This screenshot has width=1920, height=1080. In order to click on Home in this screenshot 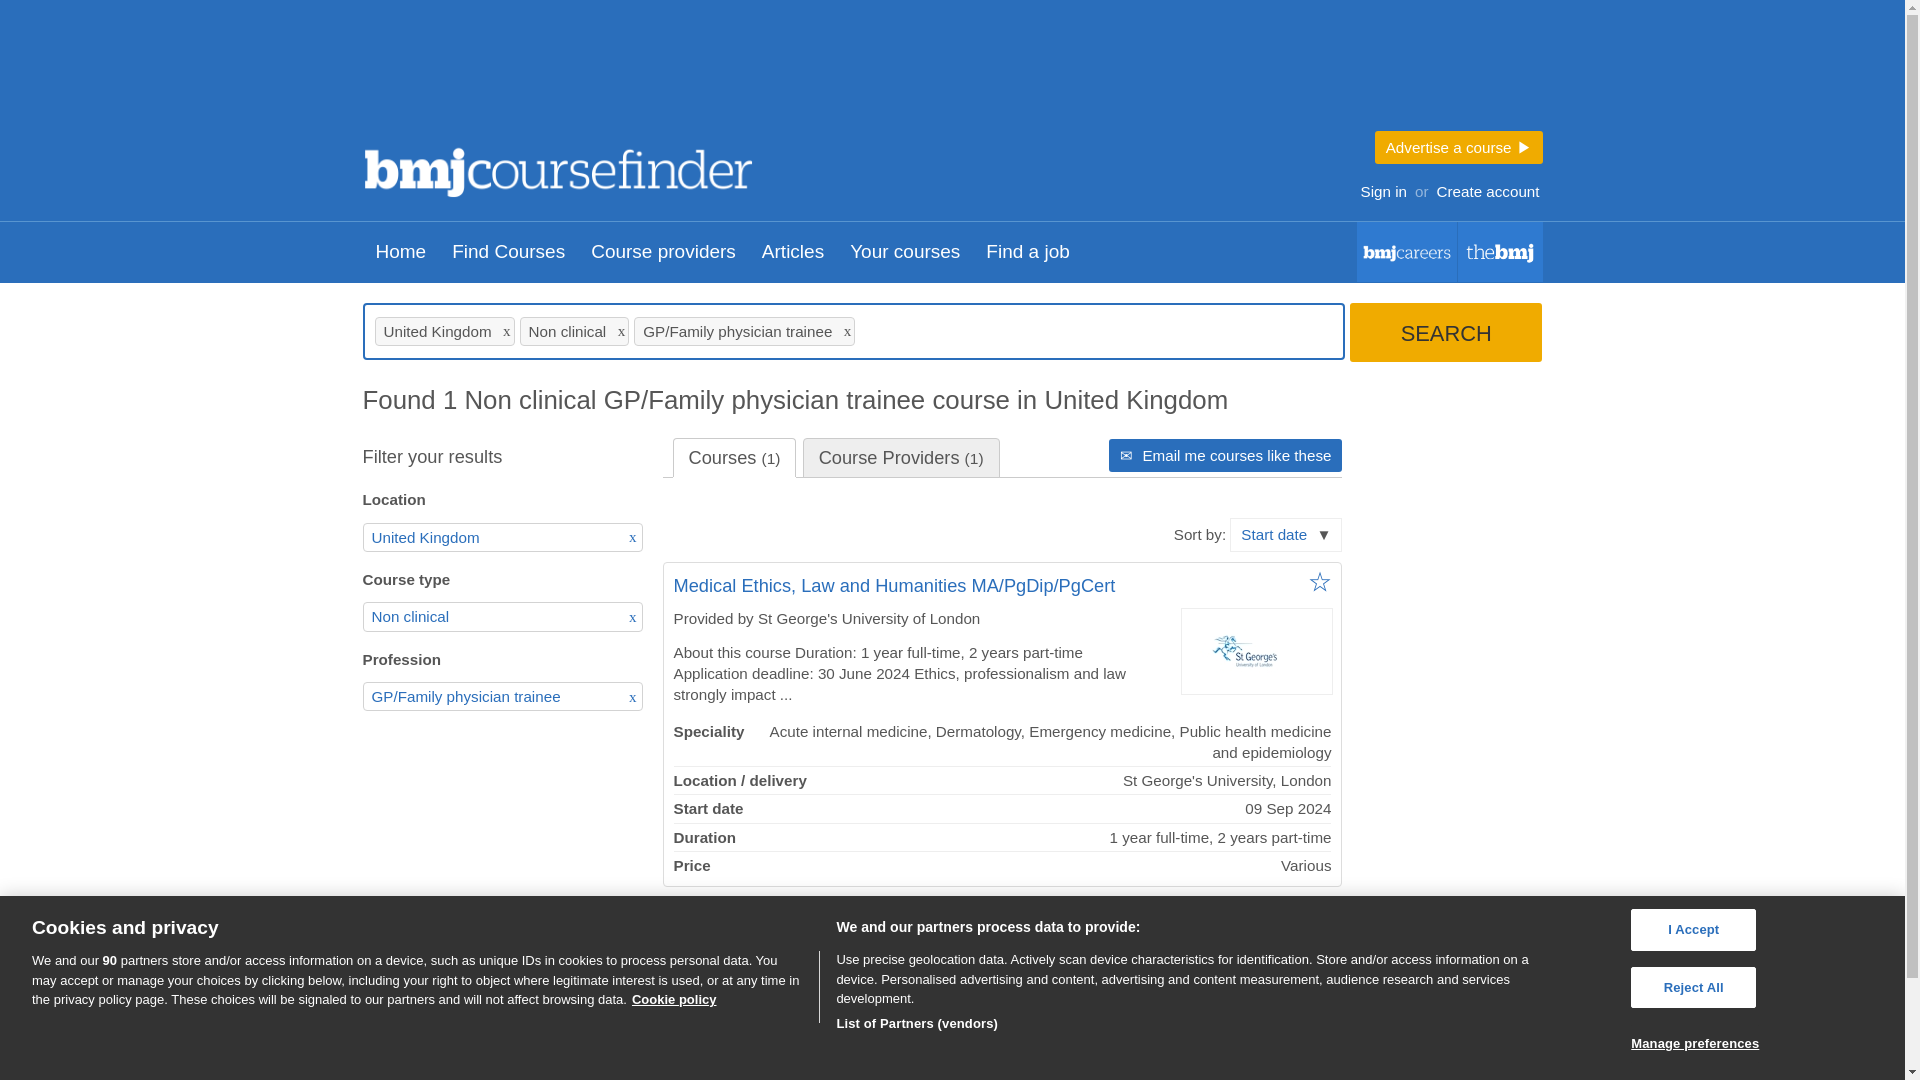, I will do `click(400, 252)`.